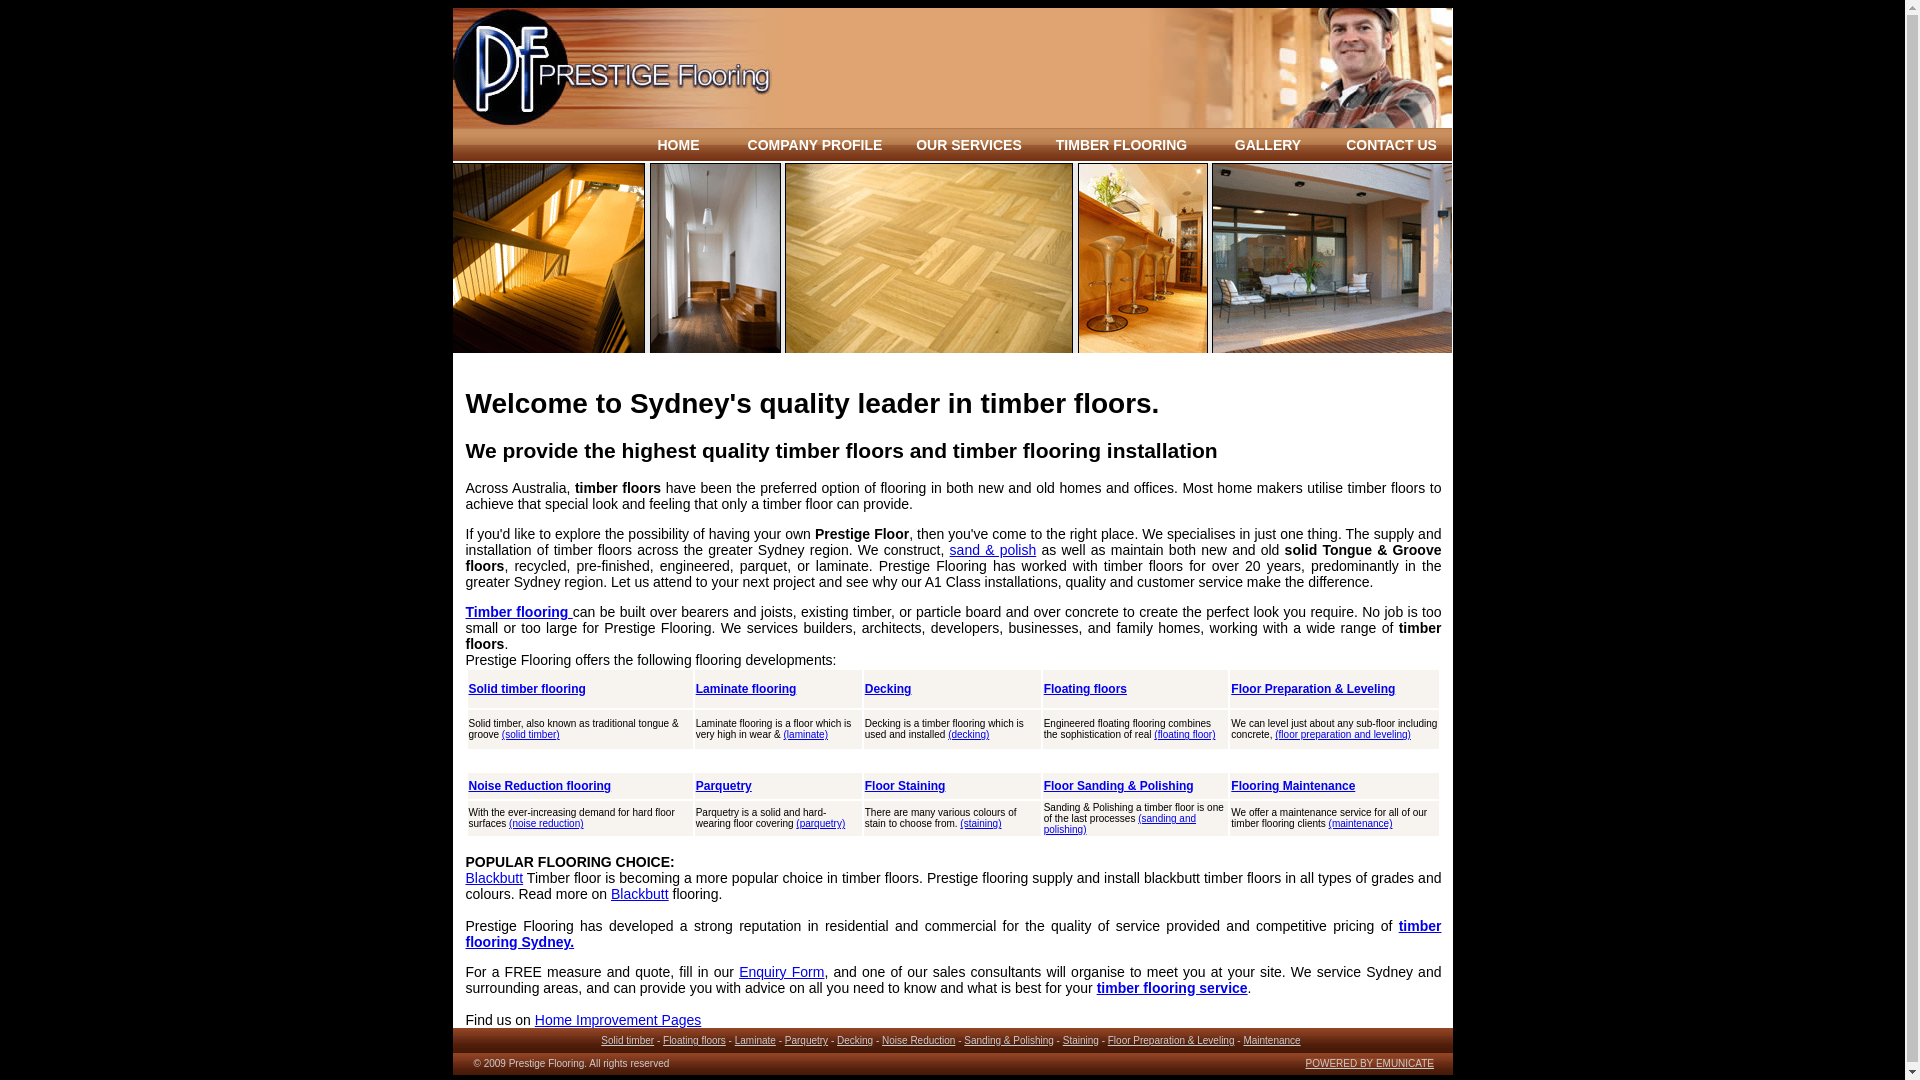 The height and width of the screenshot is (1080, 1920). Describe the element at coordinates (724, 786) in the screenshot. I see `Parquetry` at that location.